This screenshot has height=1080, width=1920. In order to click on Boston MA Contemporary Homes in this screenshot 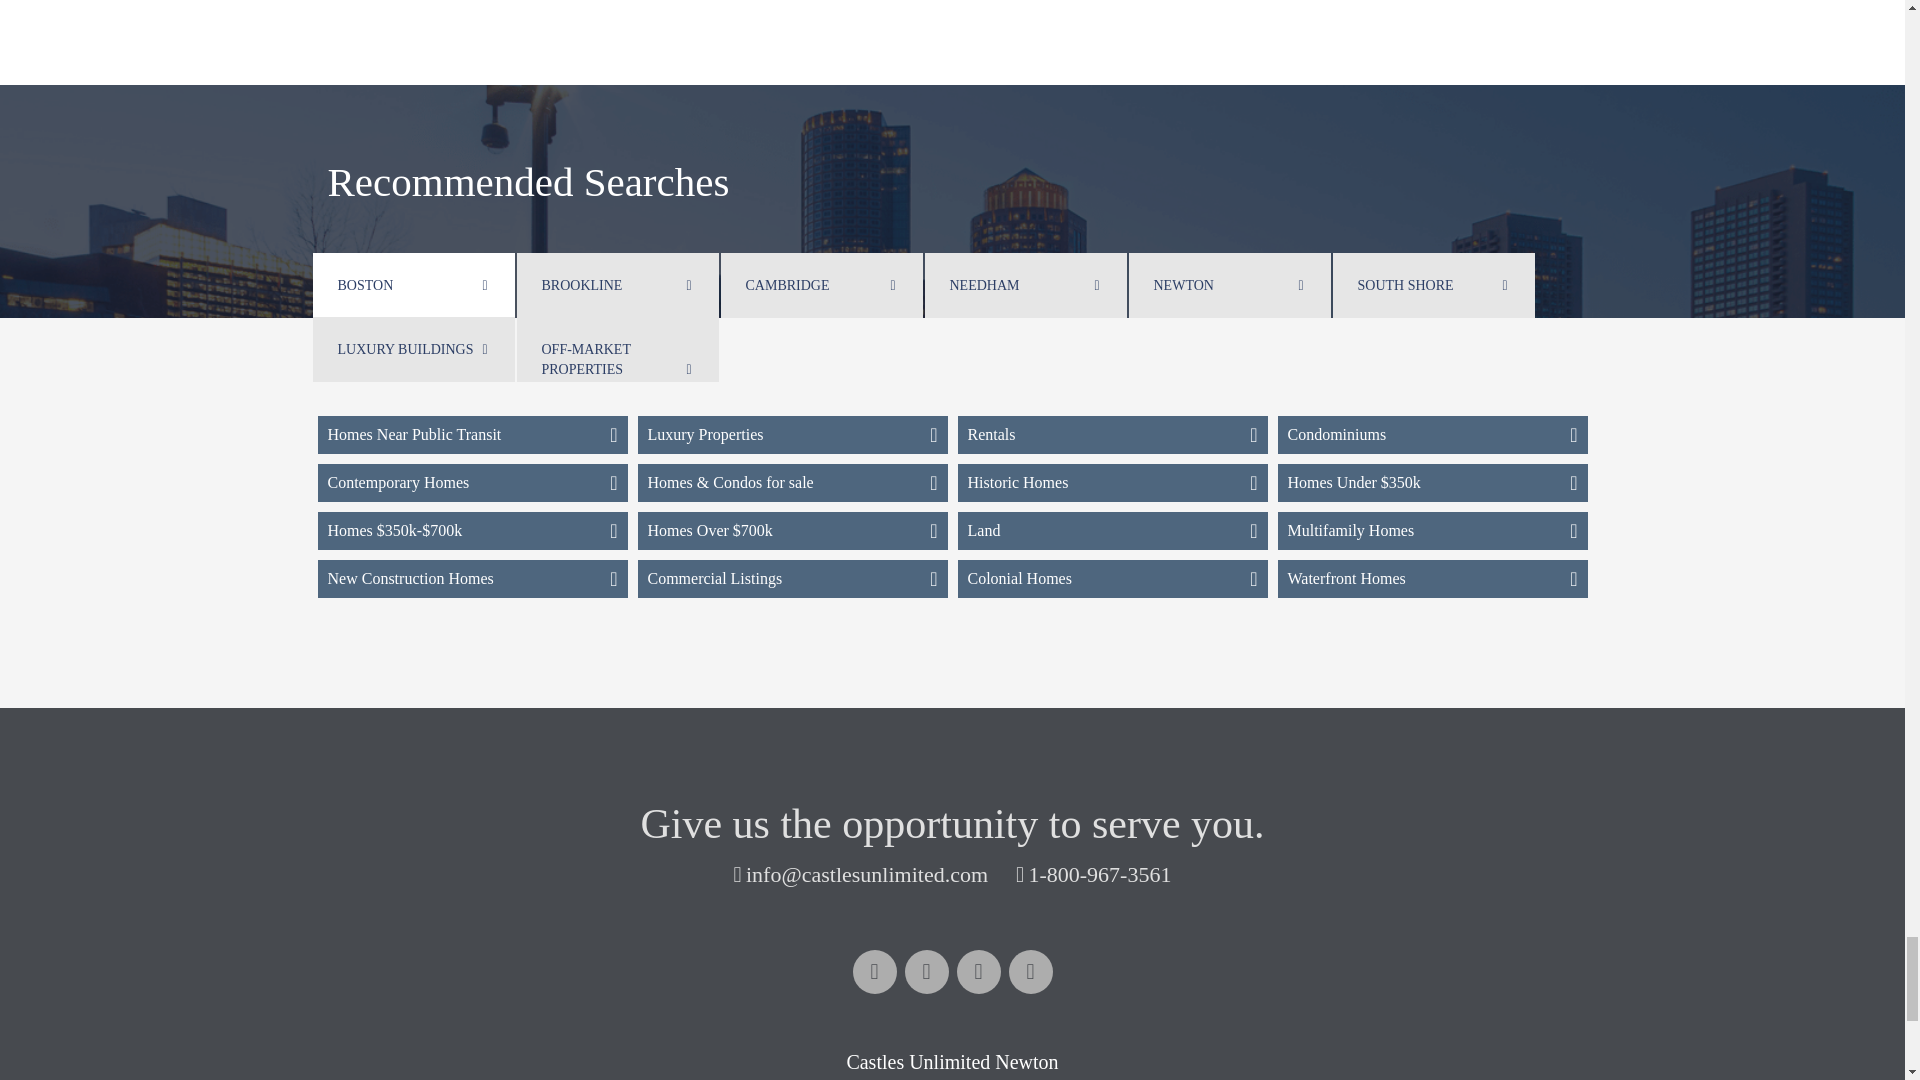, I will do `click(472, 483)`.